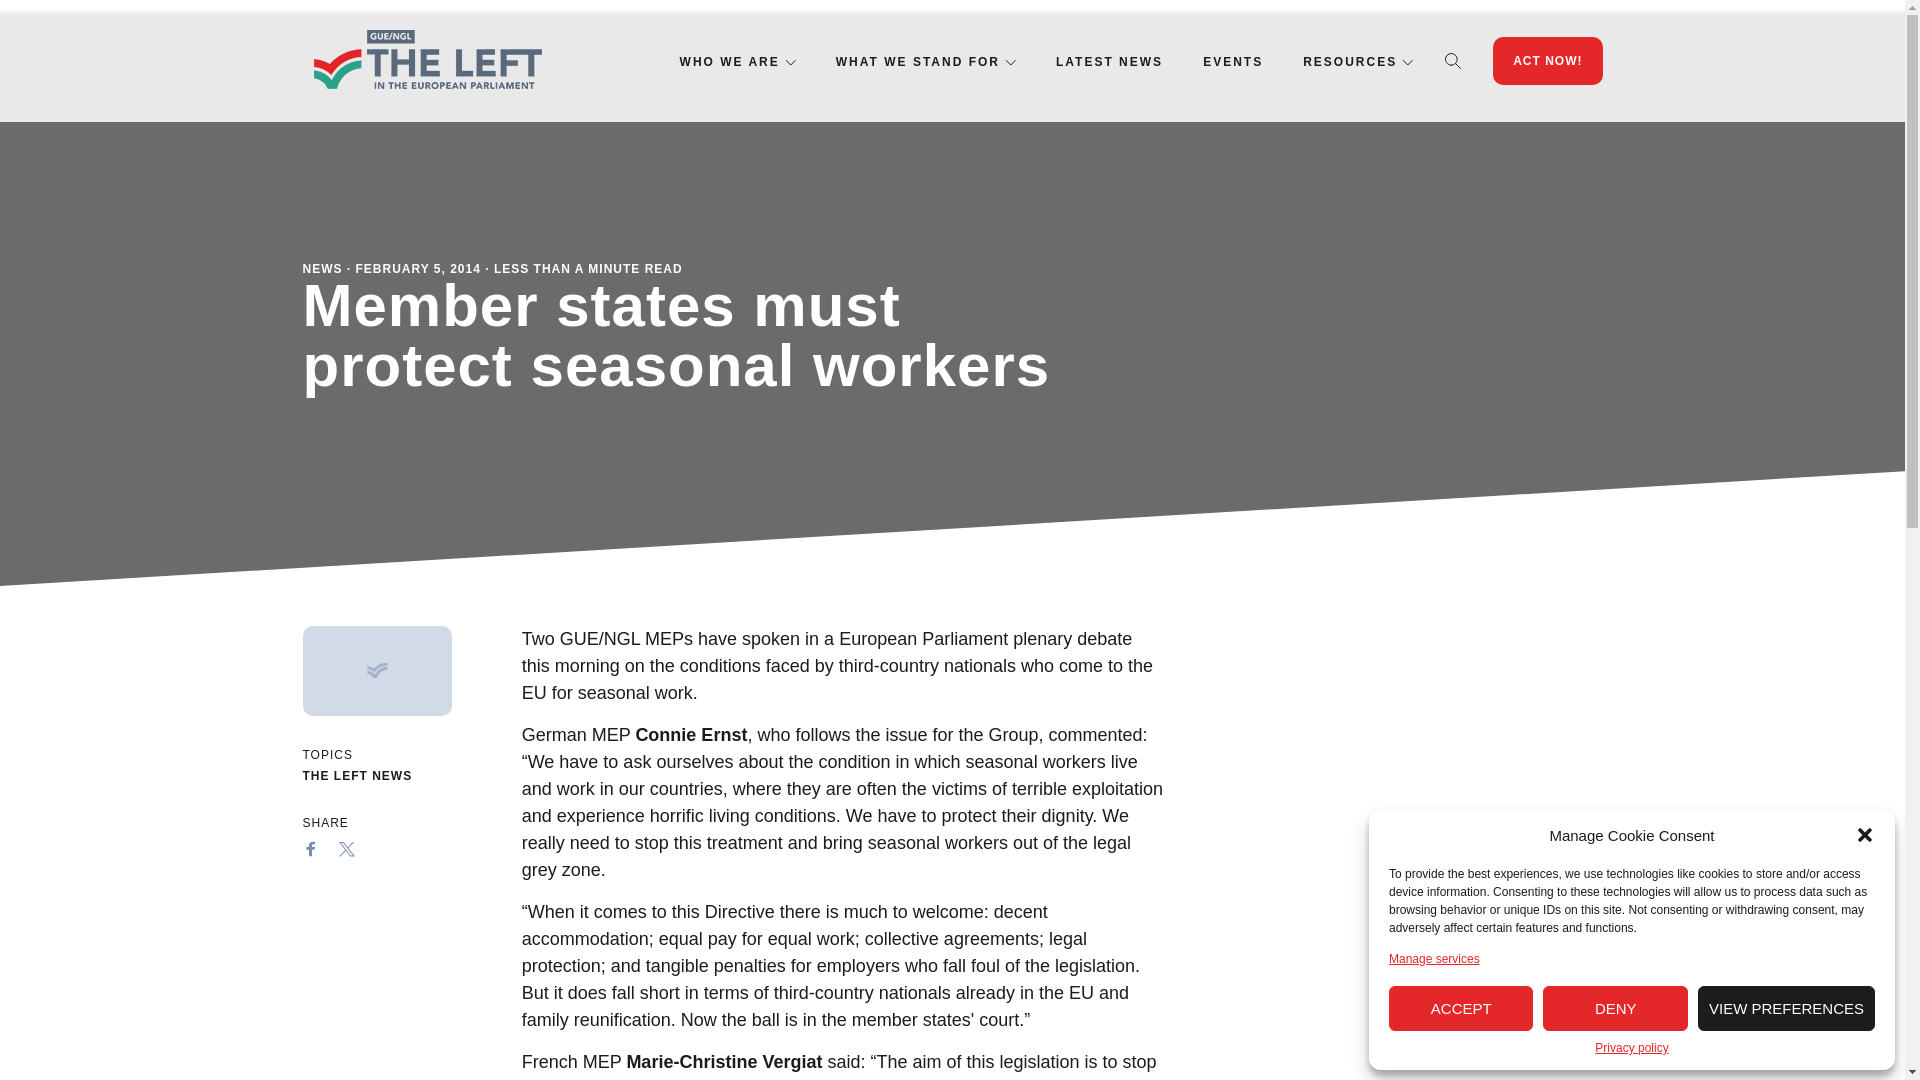 This screenshot has width=1920, height=1080. I want to click on VIEW PREFERENCES, so click(1786, 1008).